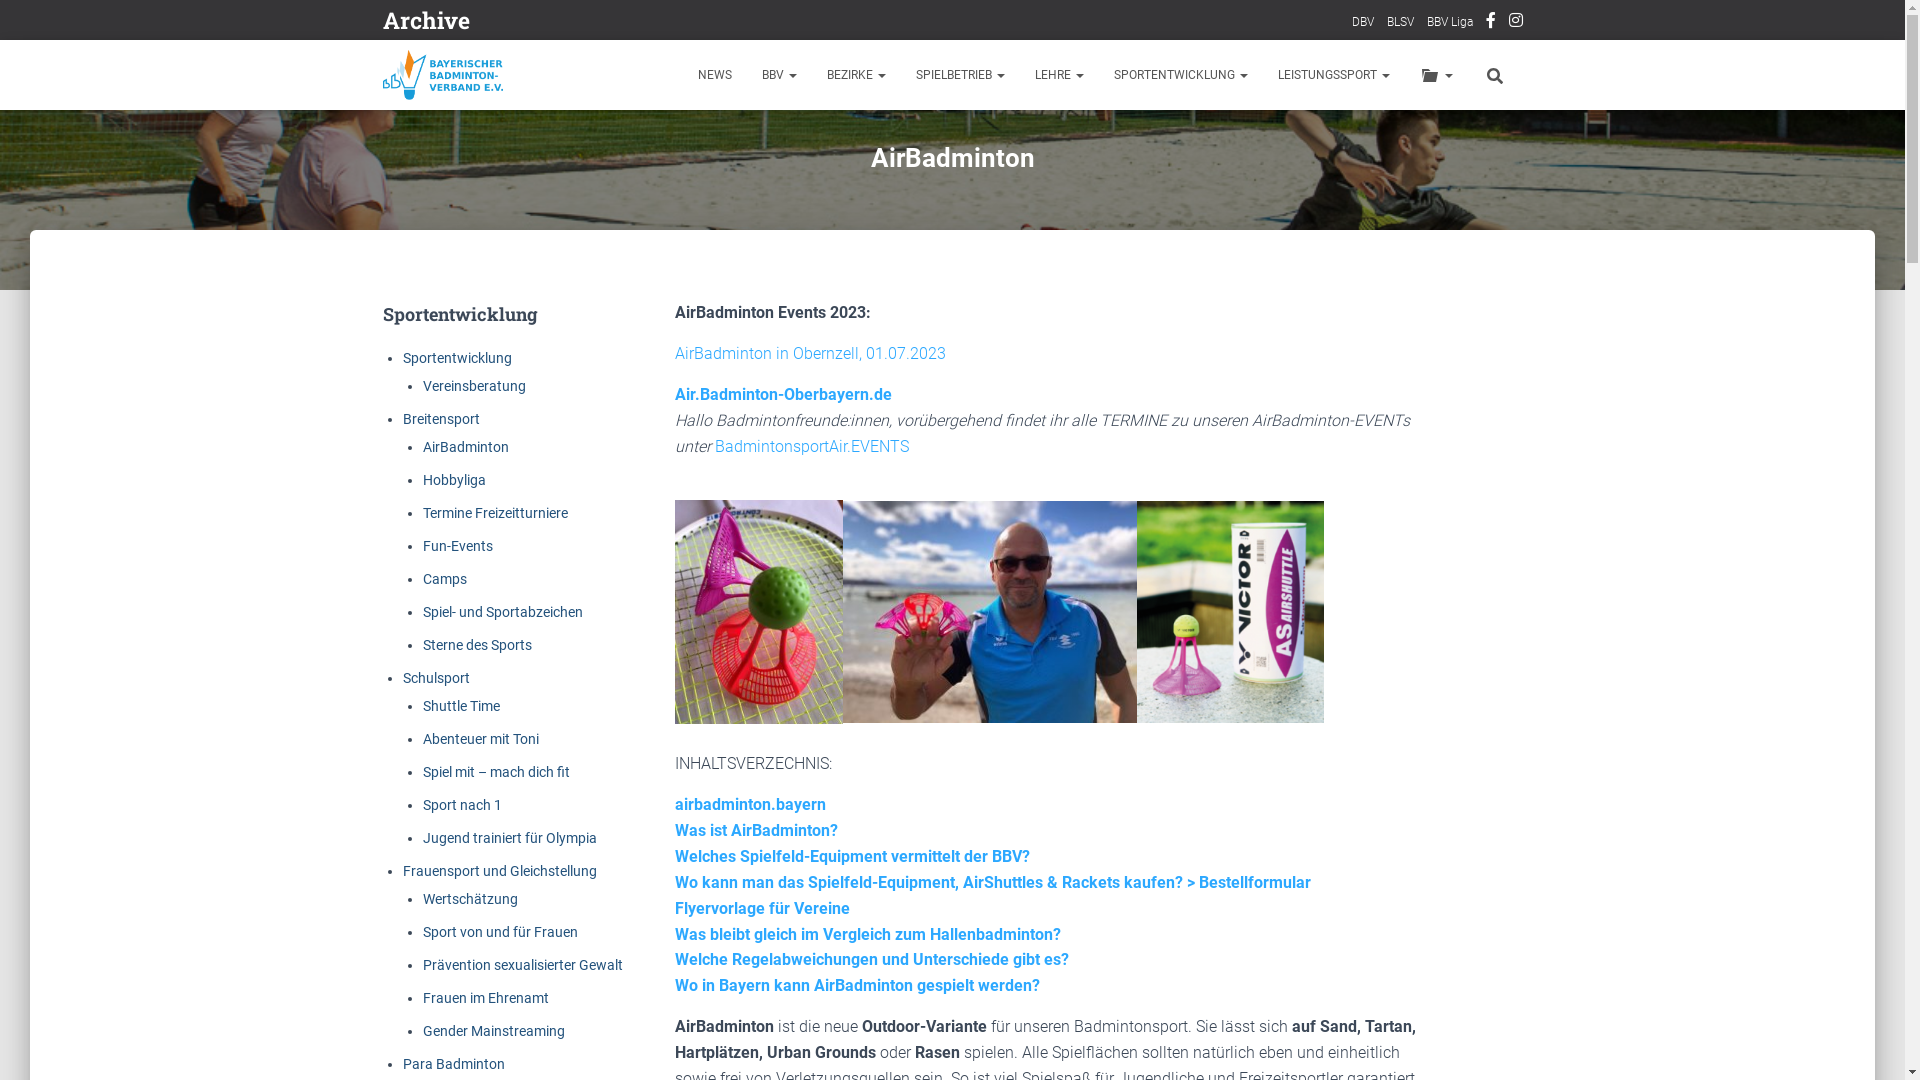  What do you see at coordinates (800, 65) in the screenshot?
I see `Juli 2023` at bounding box center [800, 65].